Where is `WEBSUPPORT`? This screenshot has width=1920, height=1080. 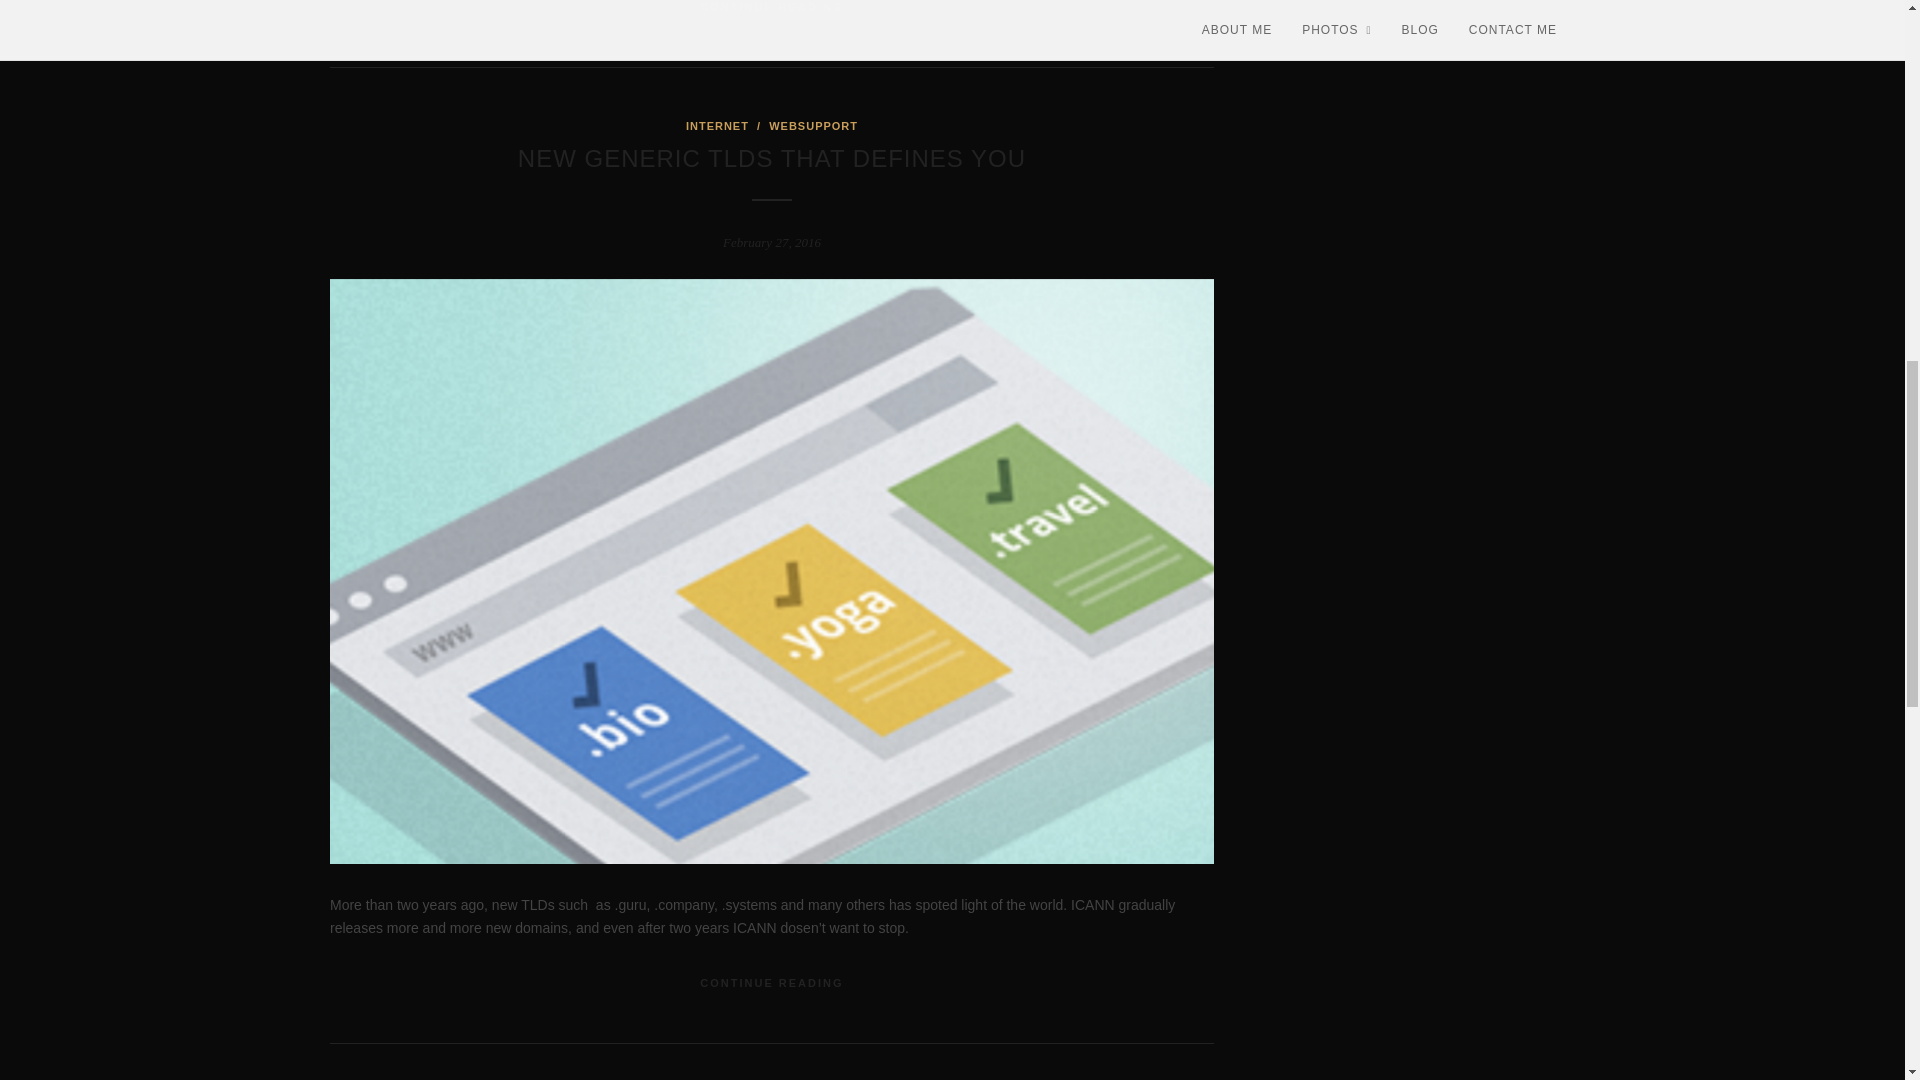
WEBSUPPORT is located at coordinates (814, 125).